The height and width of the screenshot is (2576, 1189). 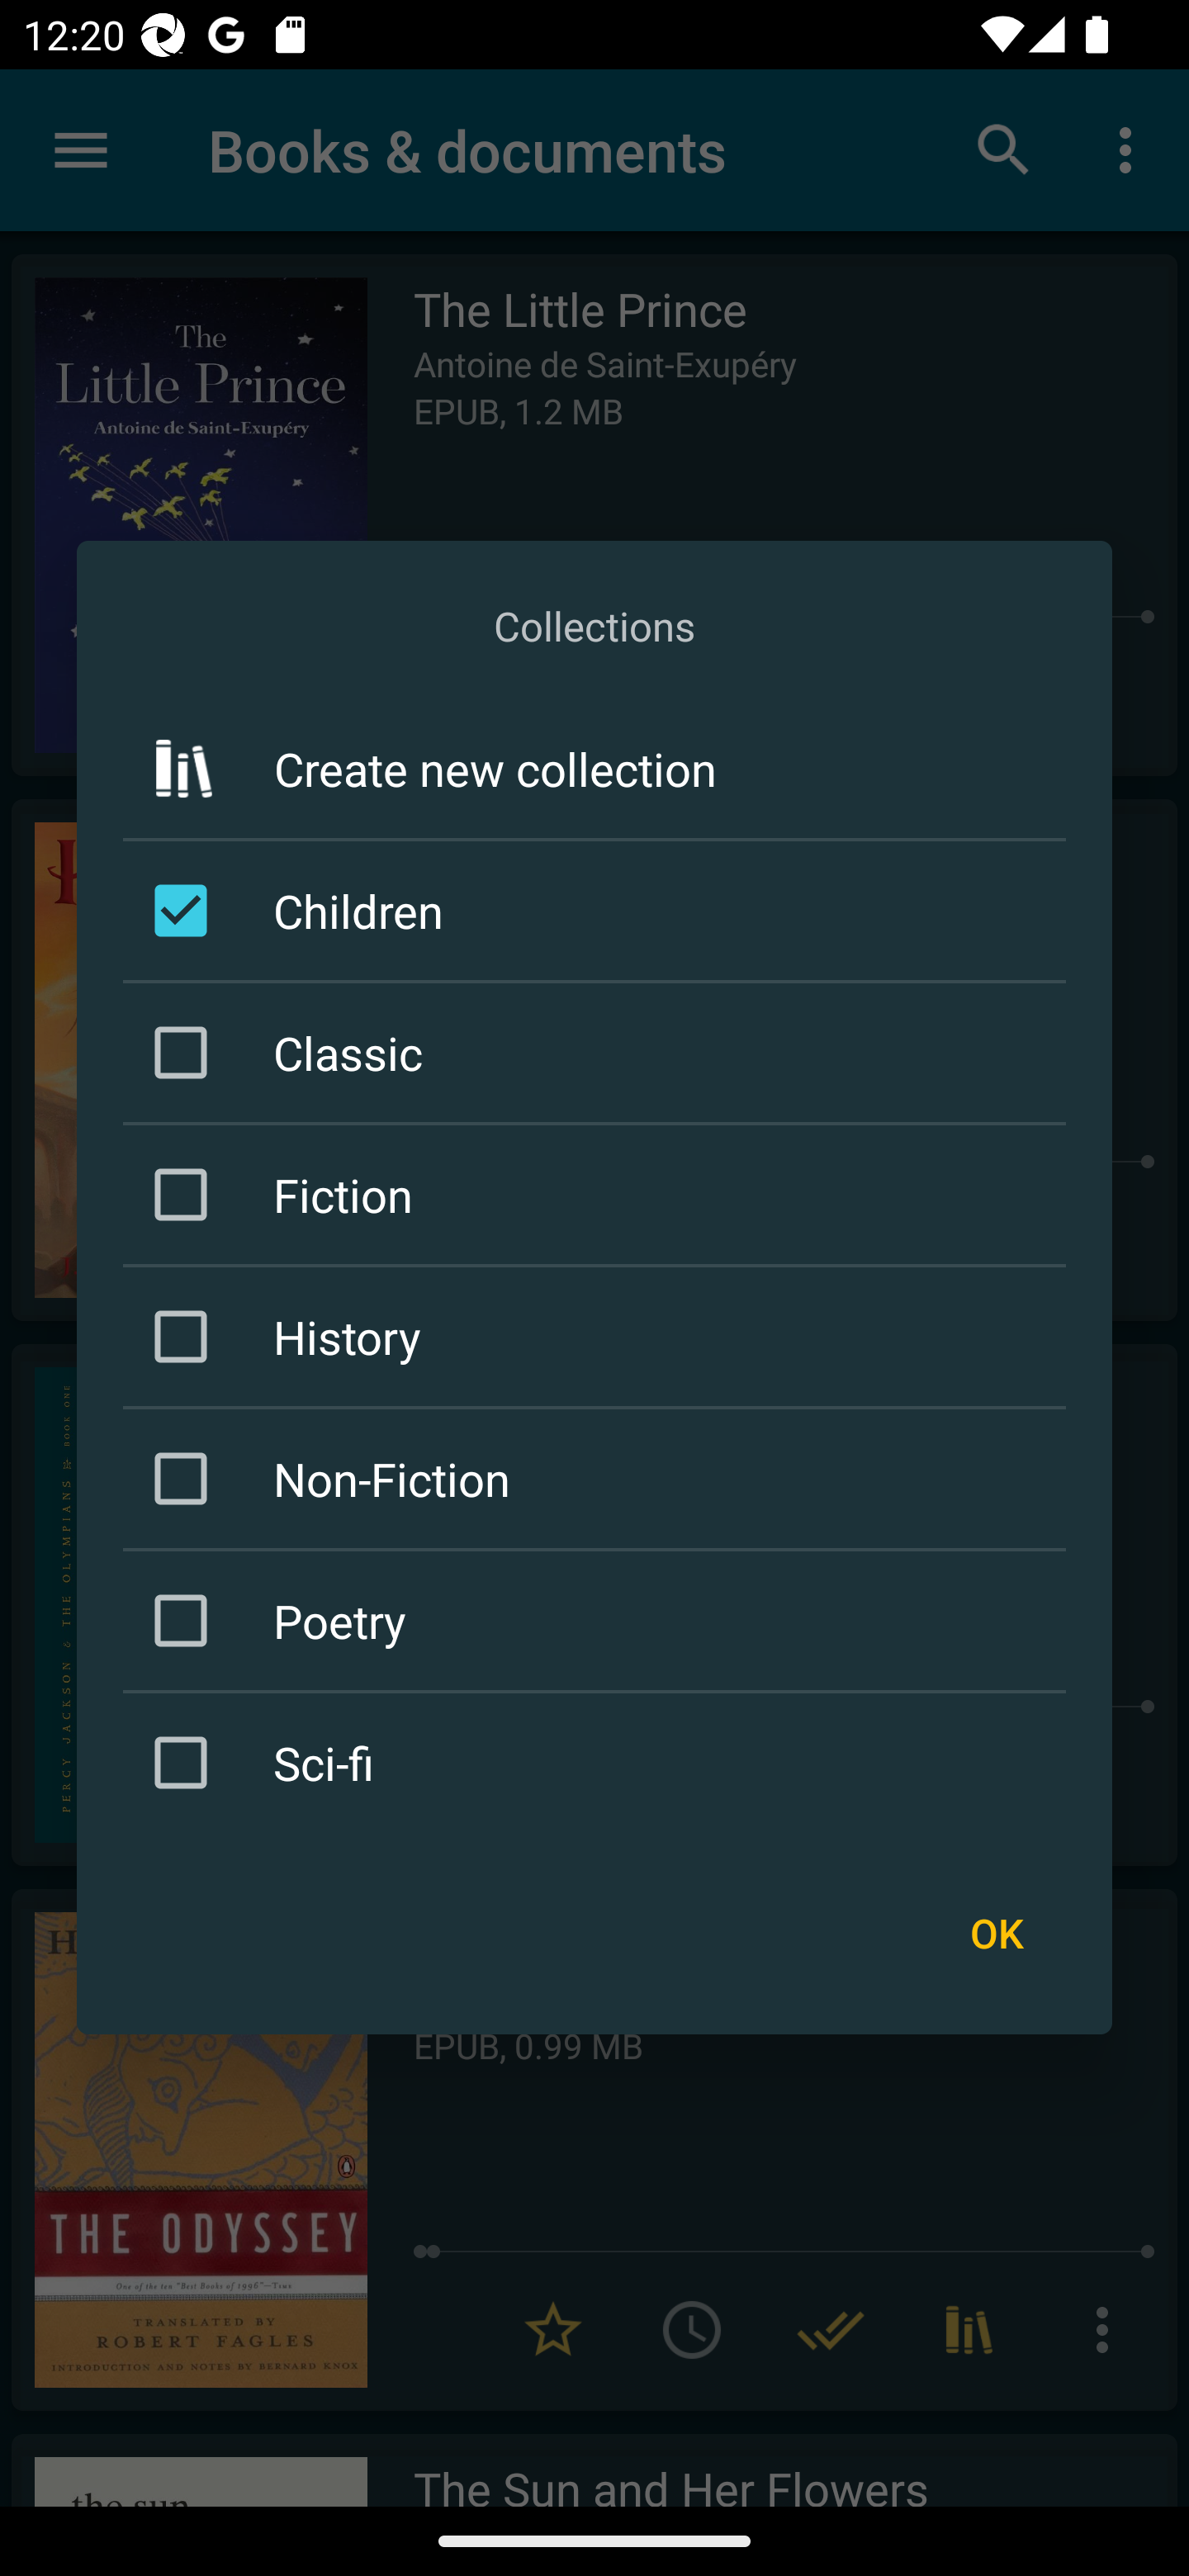 What do you see at coordinates (594, 768) in the screenshot?
I see `Create new collection` at bounding box center [594, 768].